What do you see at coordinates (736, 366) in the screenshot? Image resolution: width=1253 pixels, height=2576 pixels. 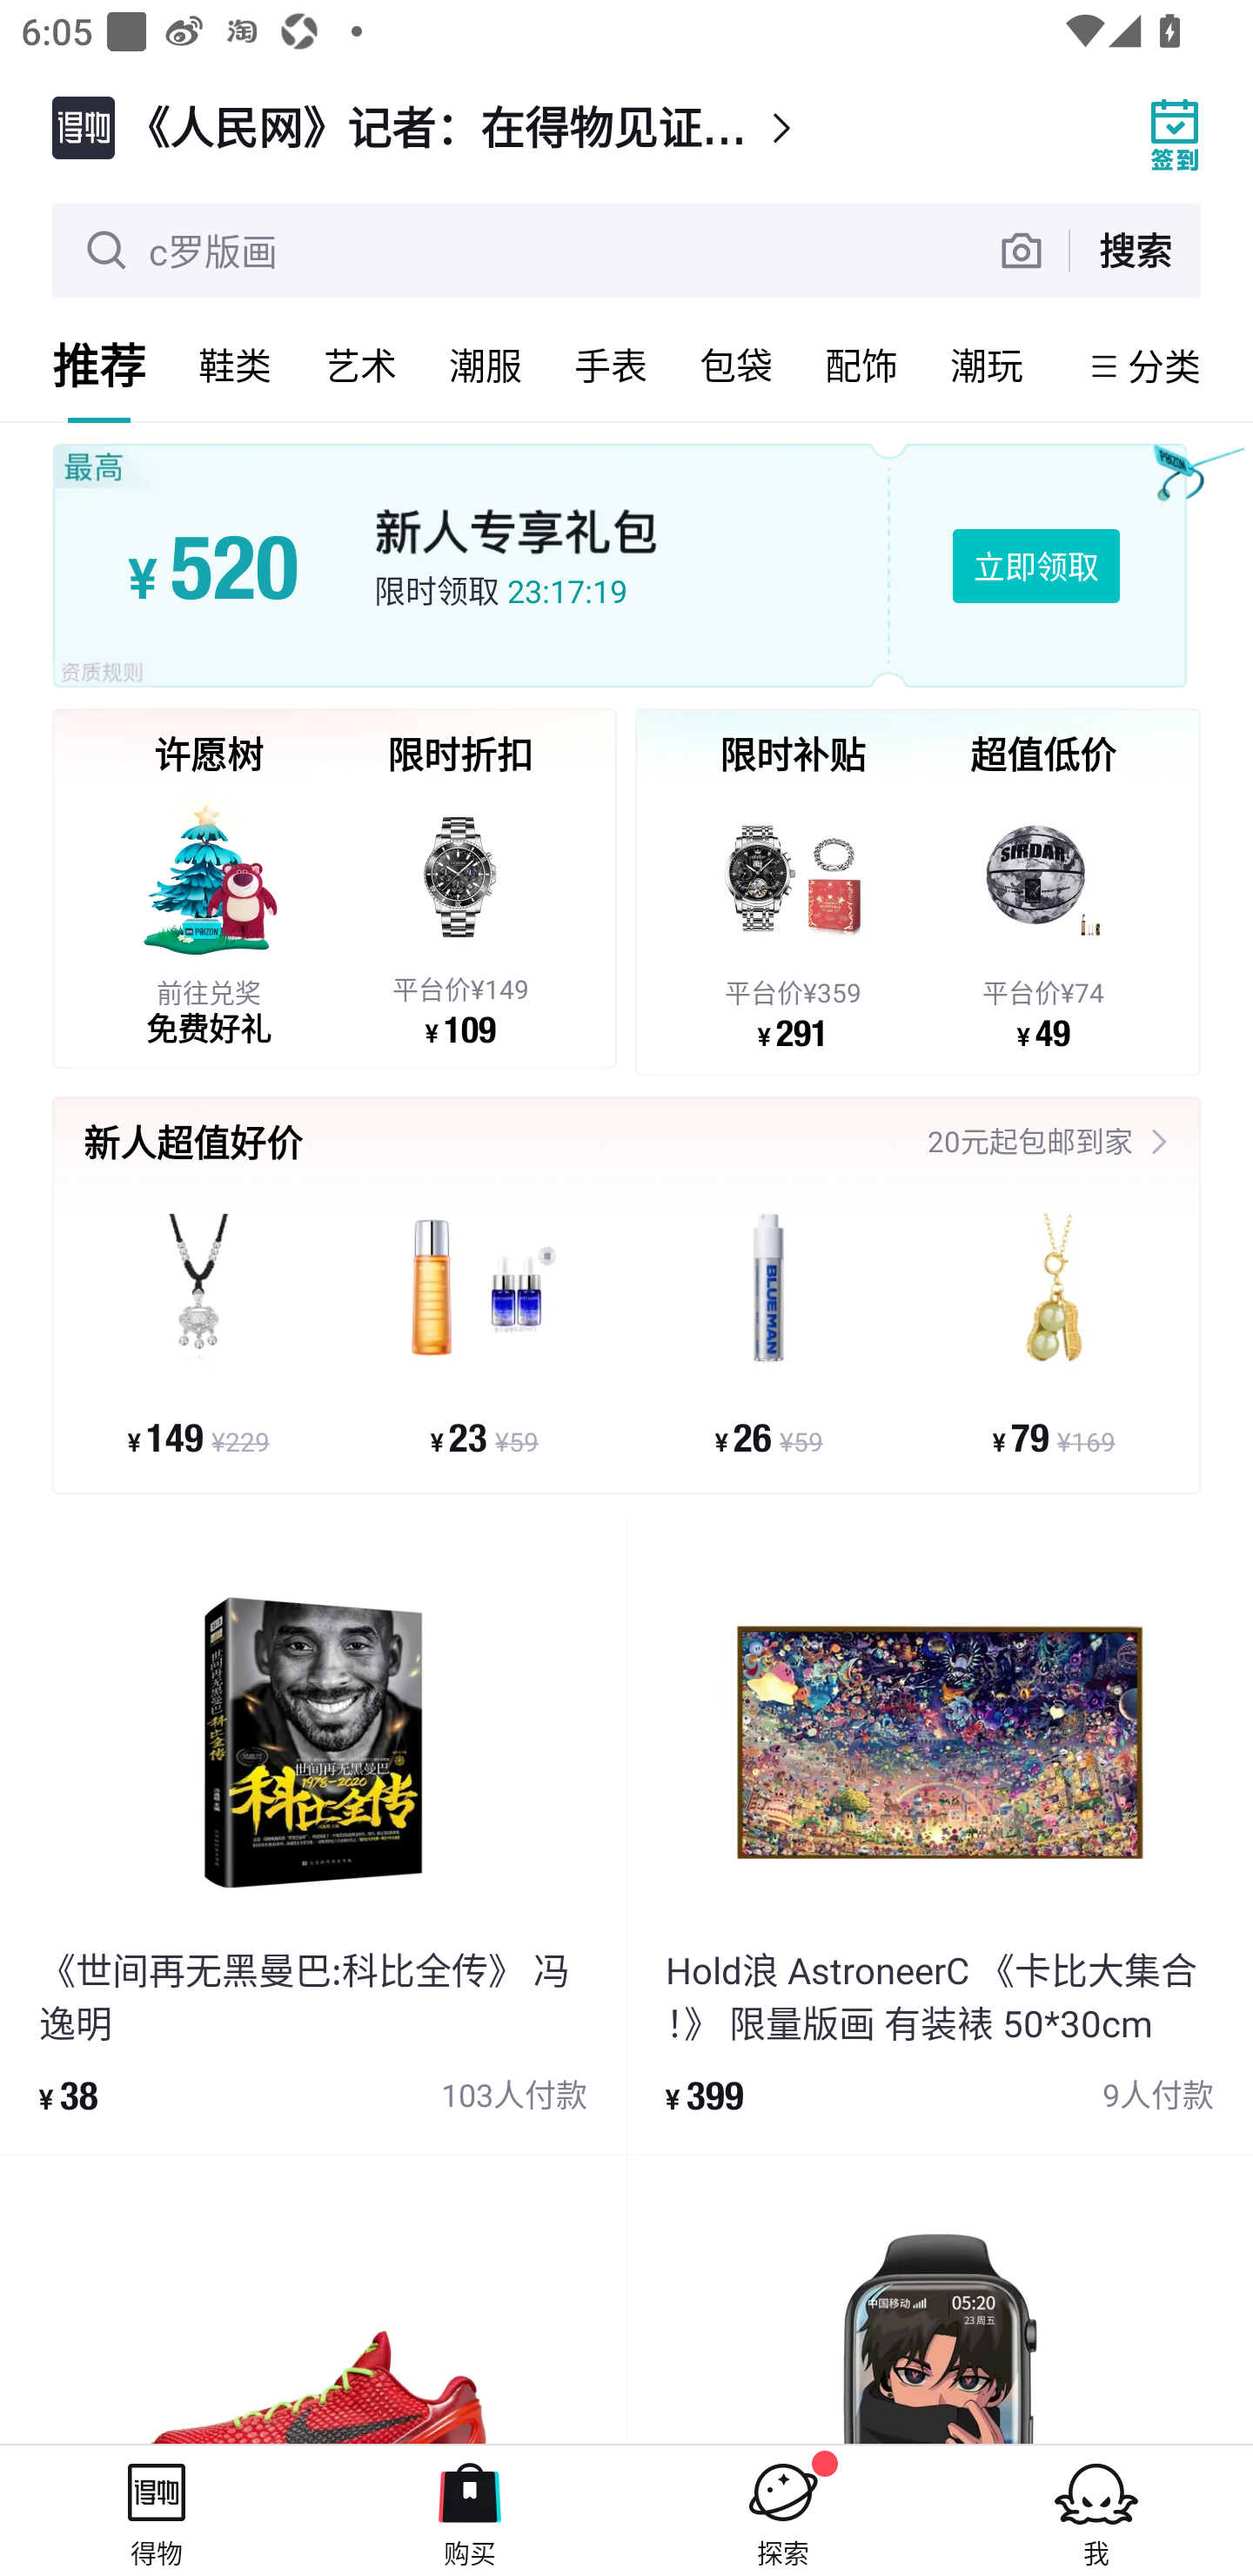 I see `包袋` at bounding box center [736, 366].